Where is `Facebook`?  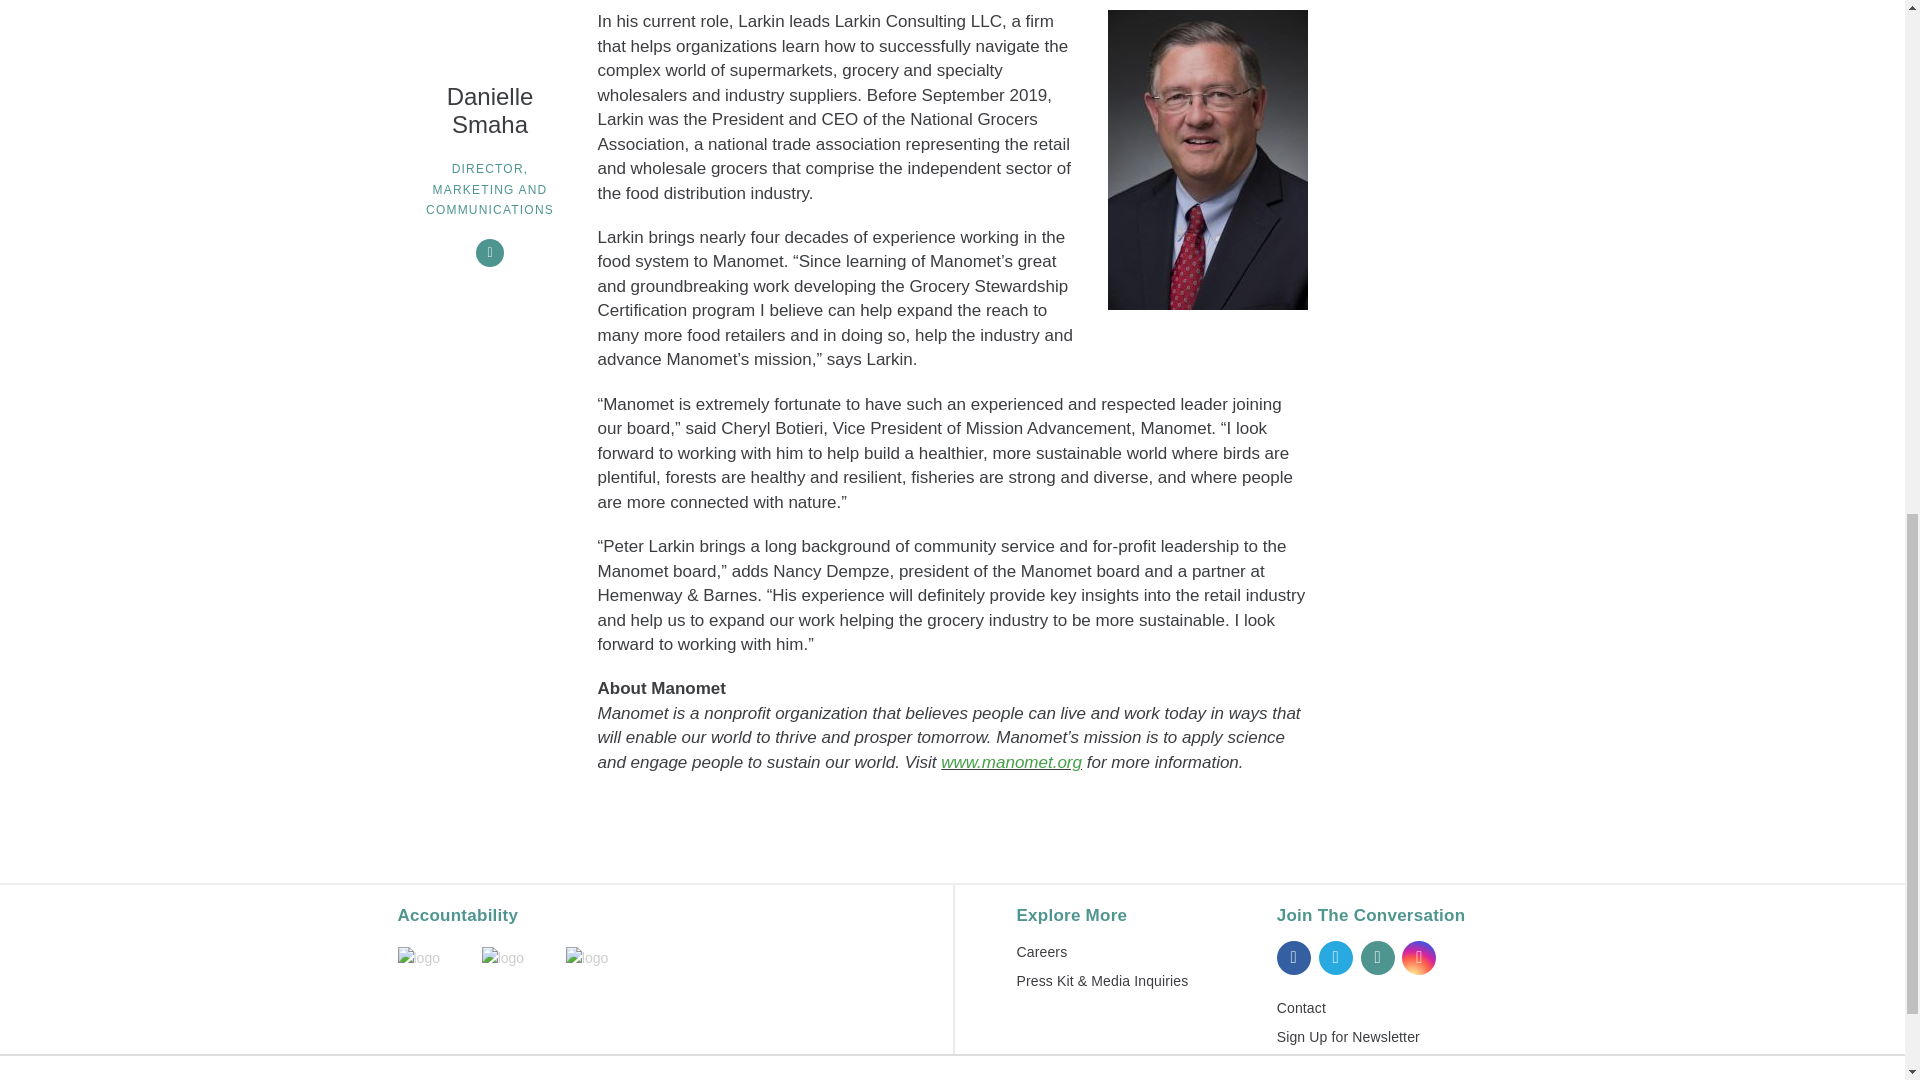
Facebook is located at coordinates (1294, 958).